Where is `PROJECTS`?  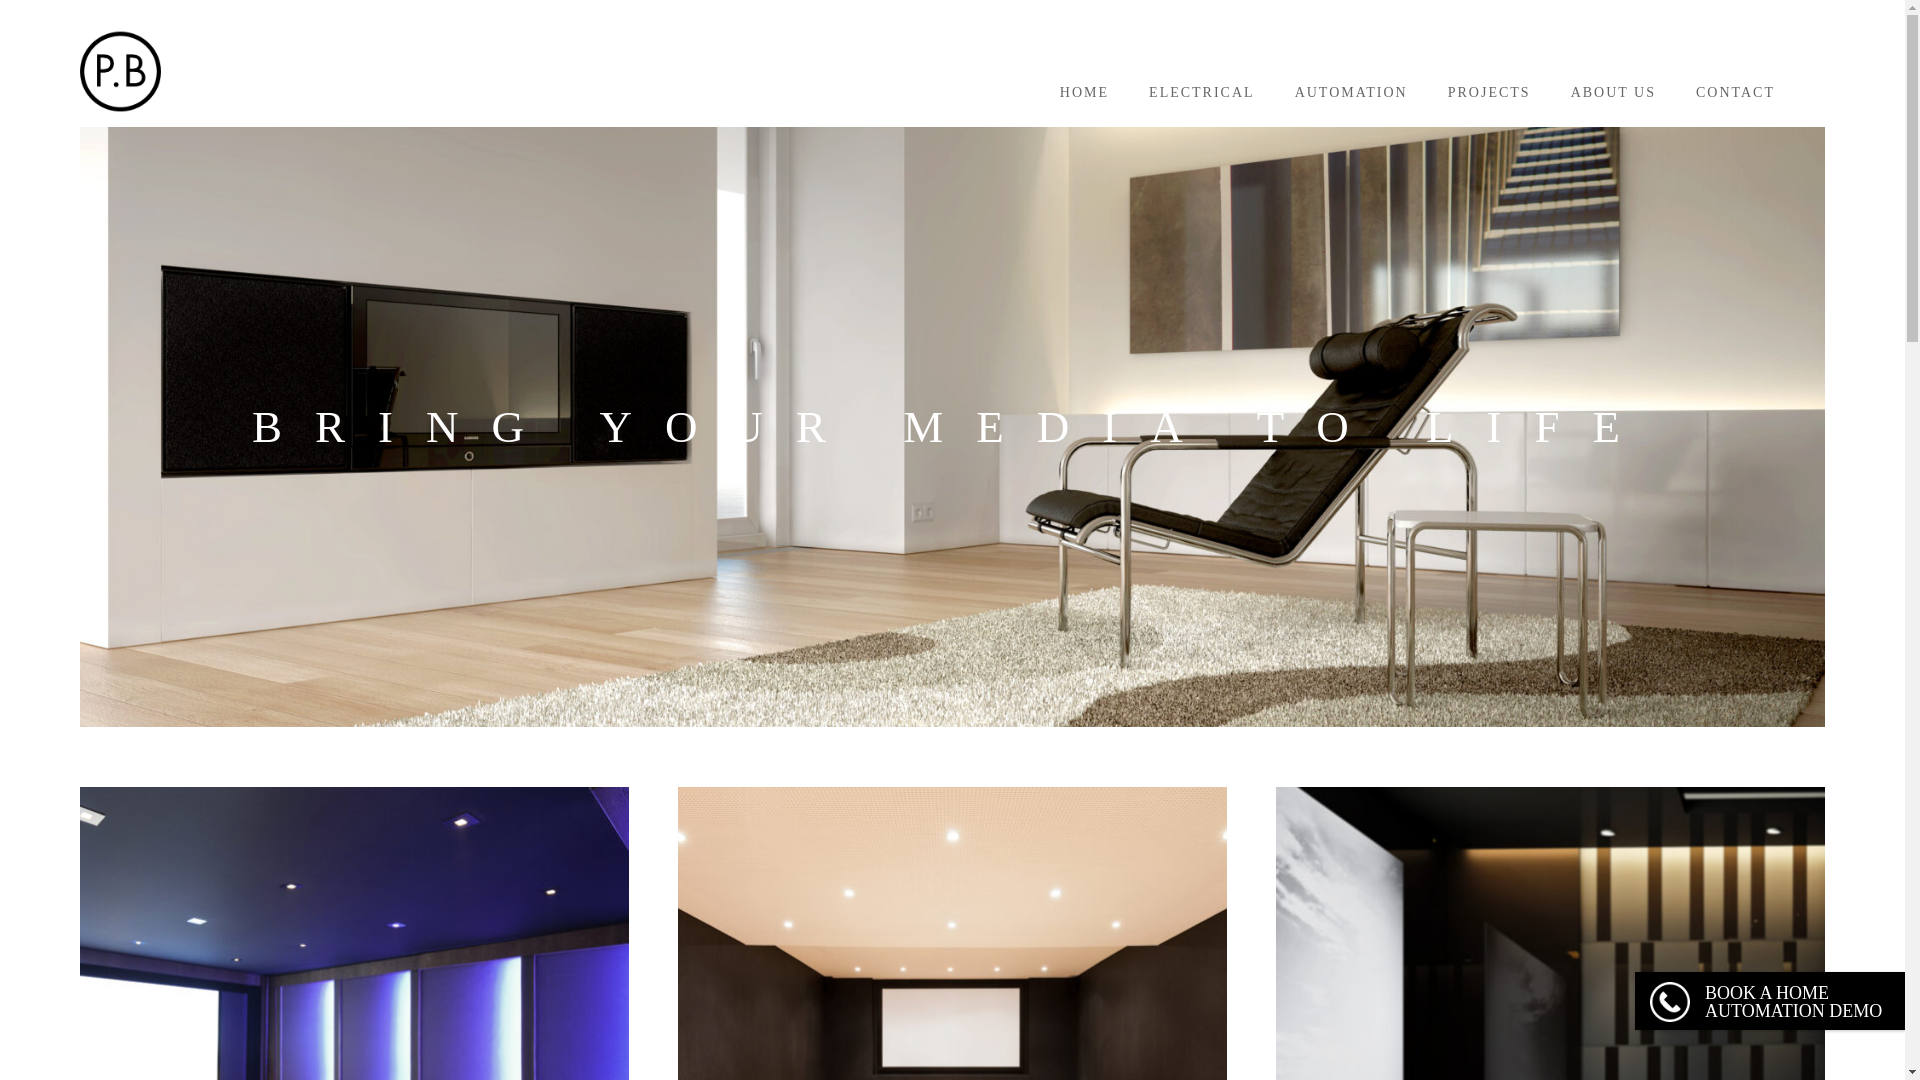 PROJECTS is located at coordinates (1488, 92).